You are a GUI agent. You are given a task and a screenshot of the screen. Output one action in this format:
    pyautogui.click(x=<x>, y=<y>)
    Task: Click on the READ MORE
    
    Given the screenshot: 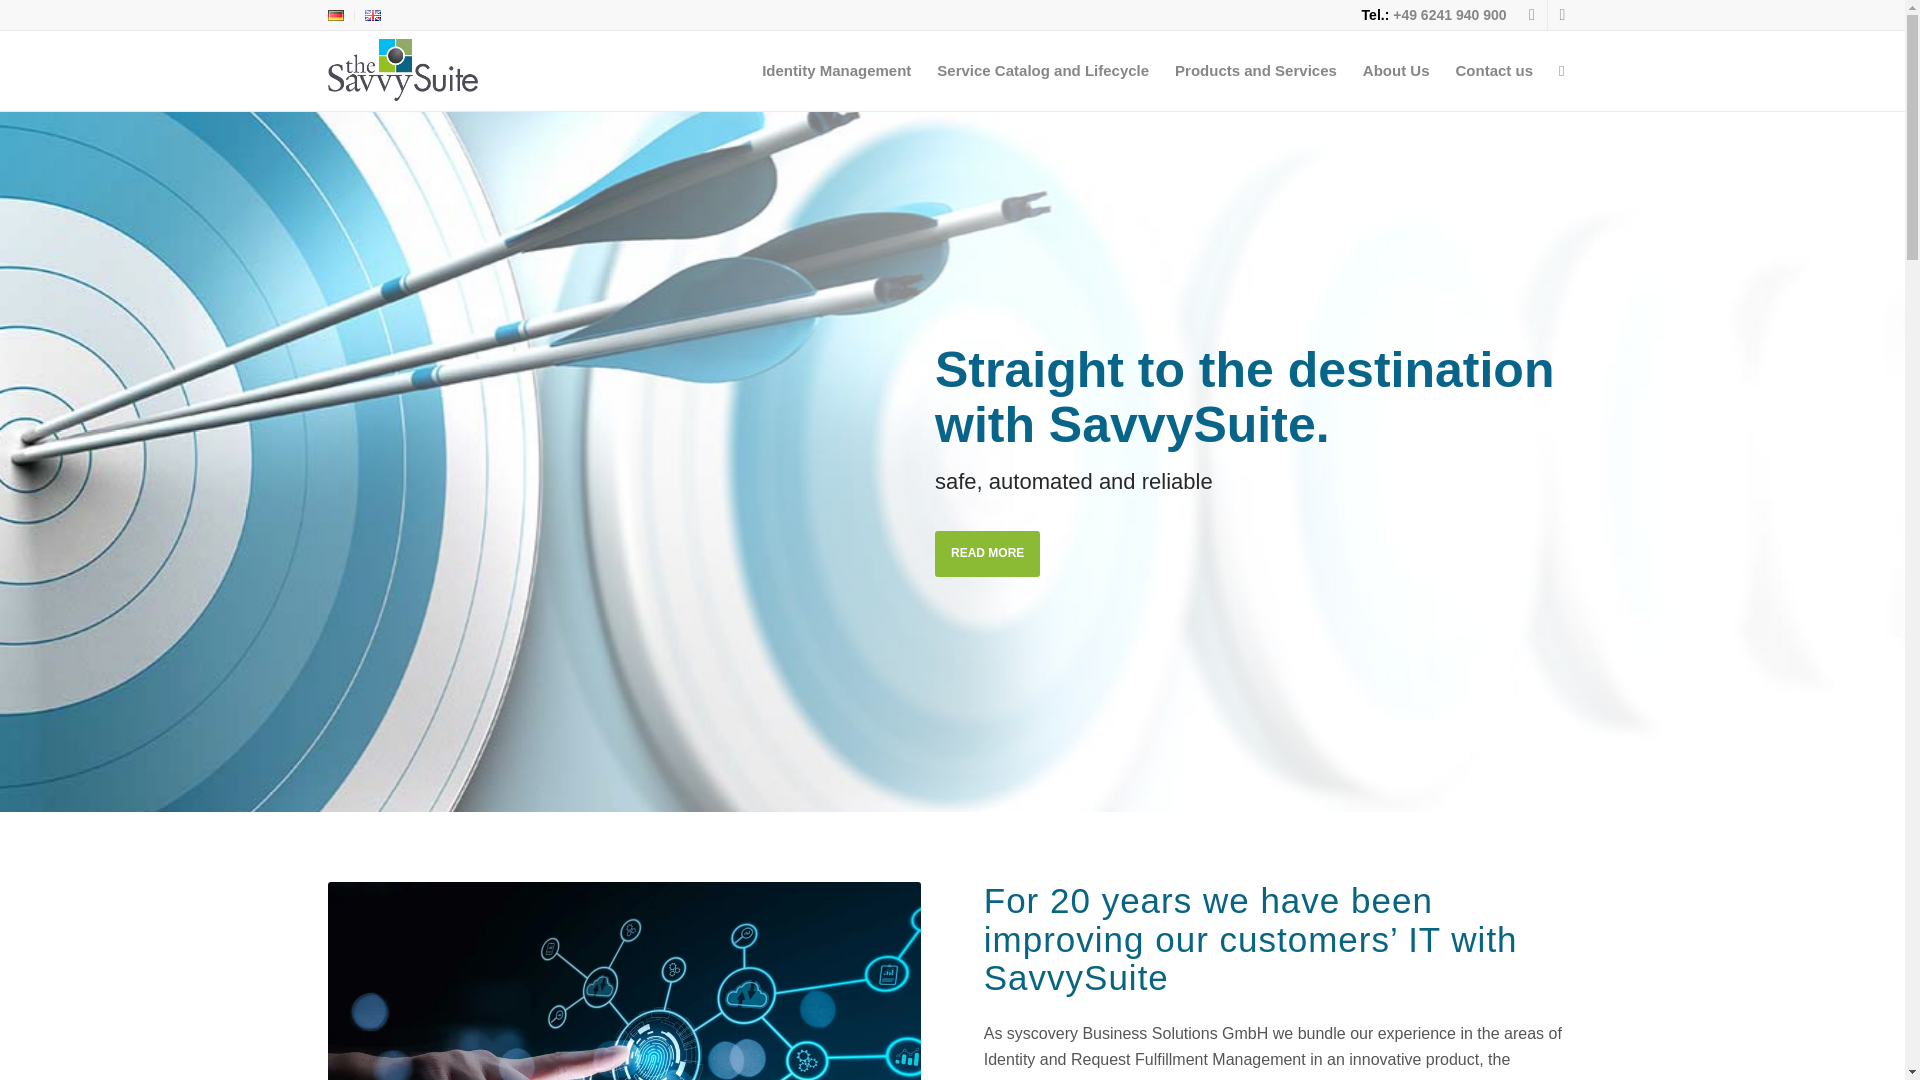 What is the action you would take?
    pyautogui.click(x=988, y=553)
    